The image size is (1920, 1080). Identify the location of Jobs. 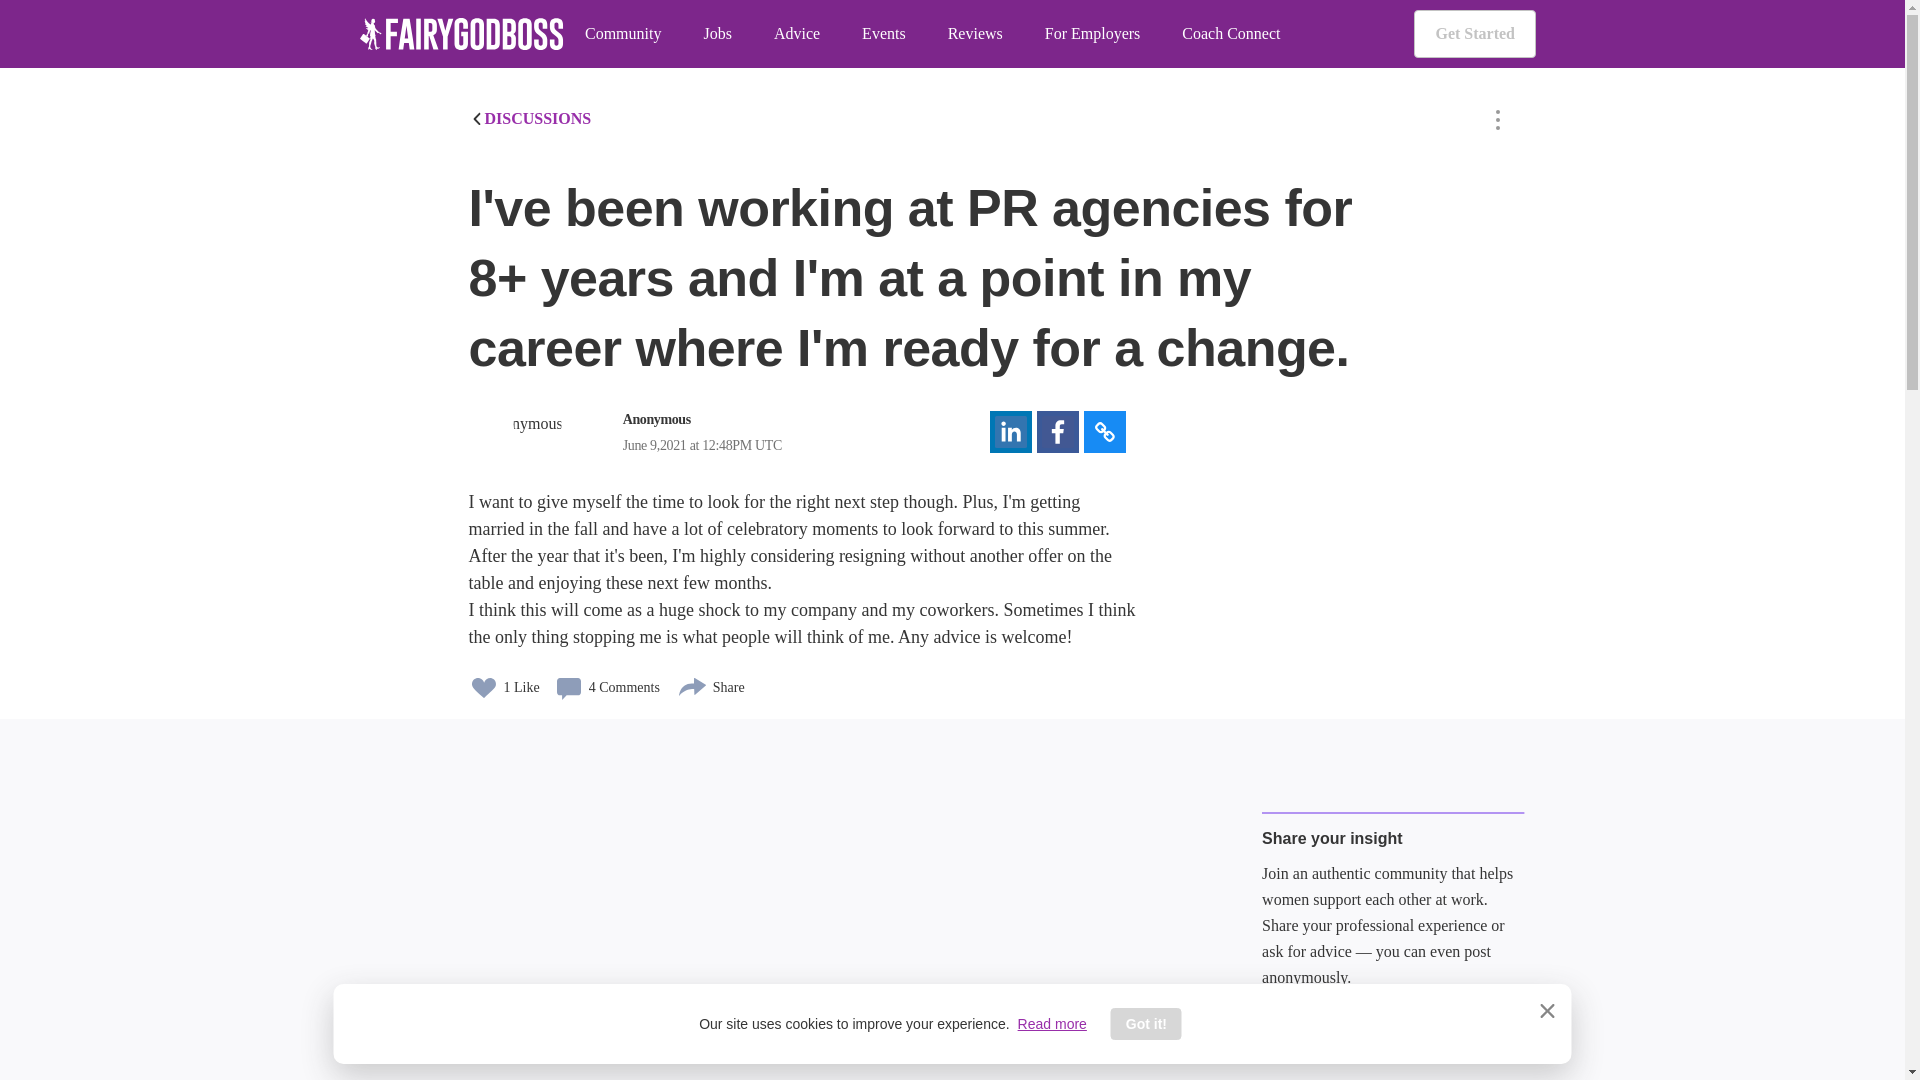
(716, 34).